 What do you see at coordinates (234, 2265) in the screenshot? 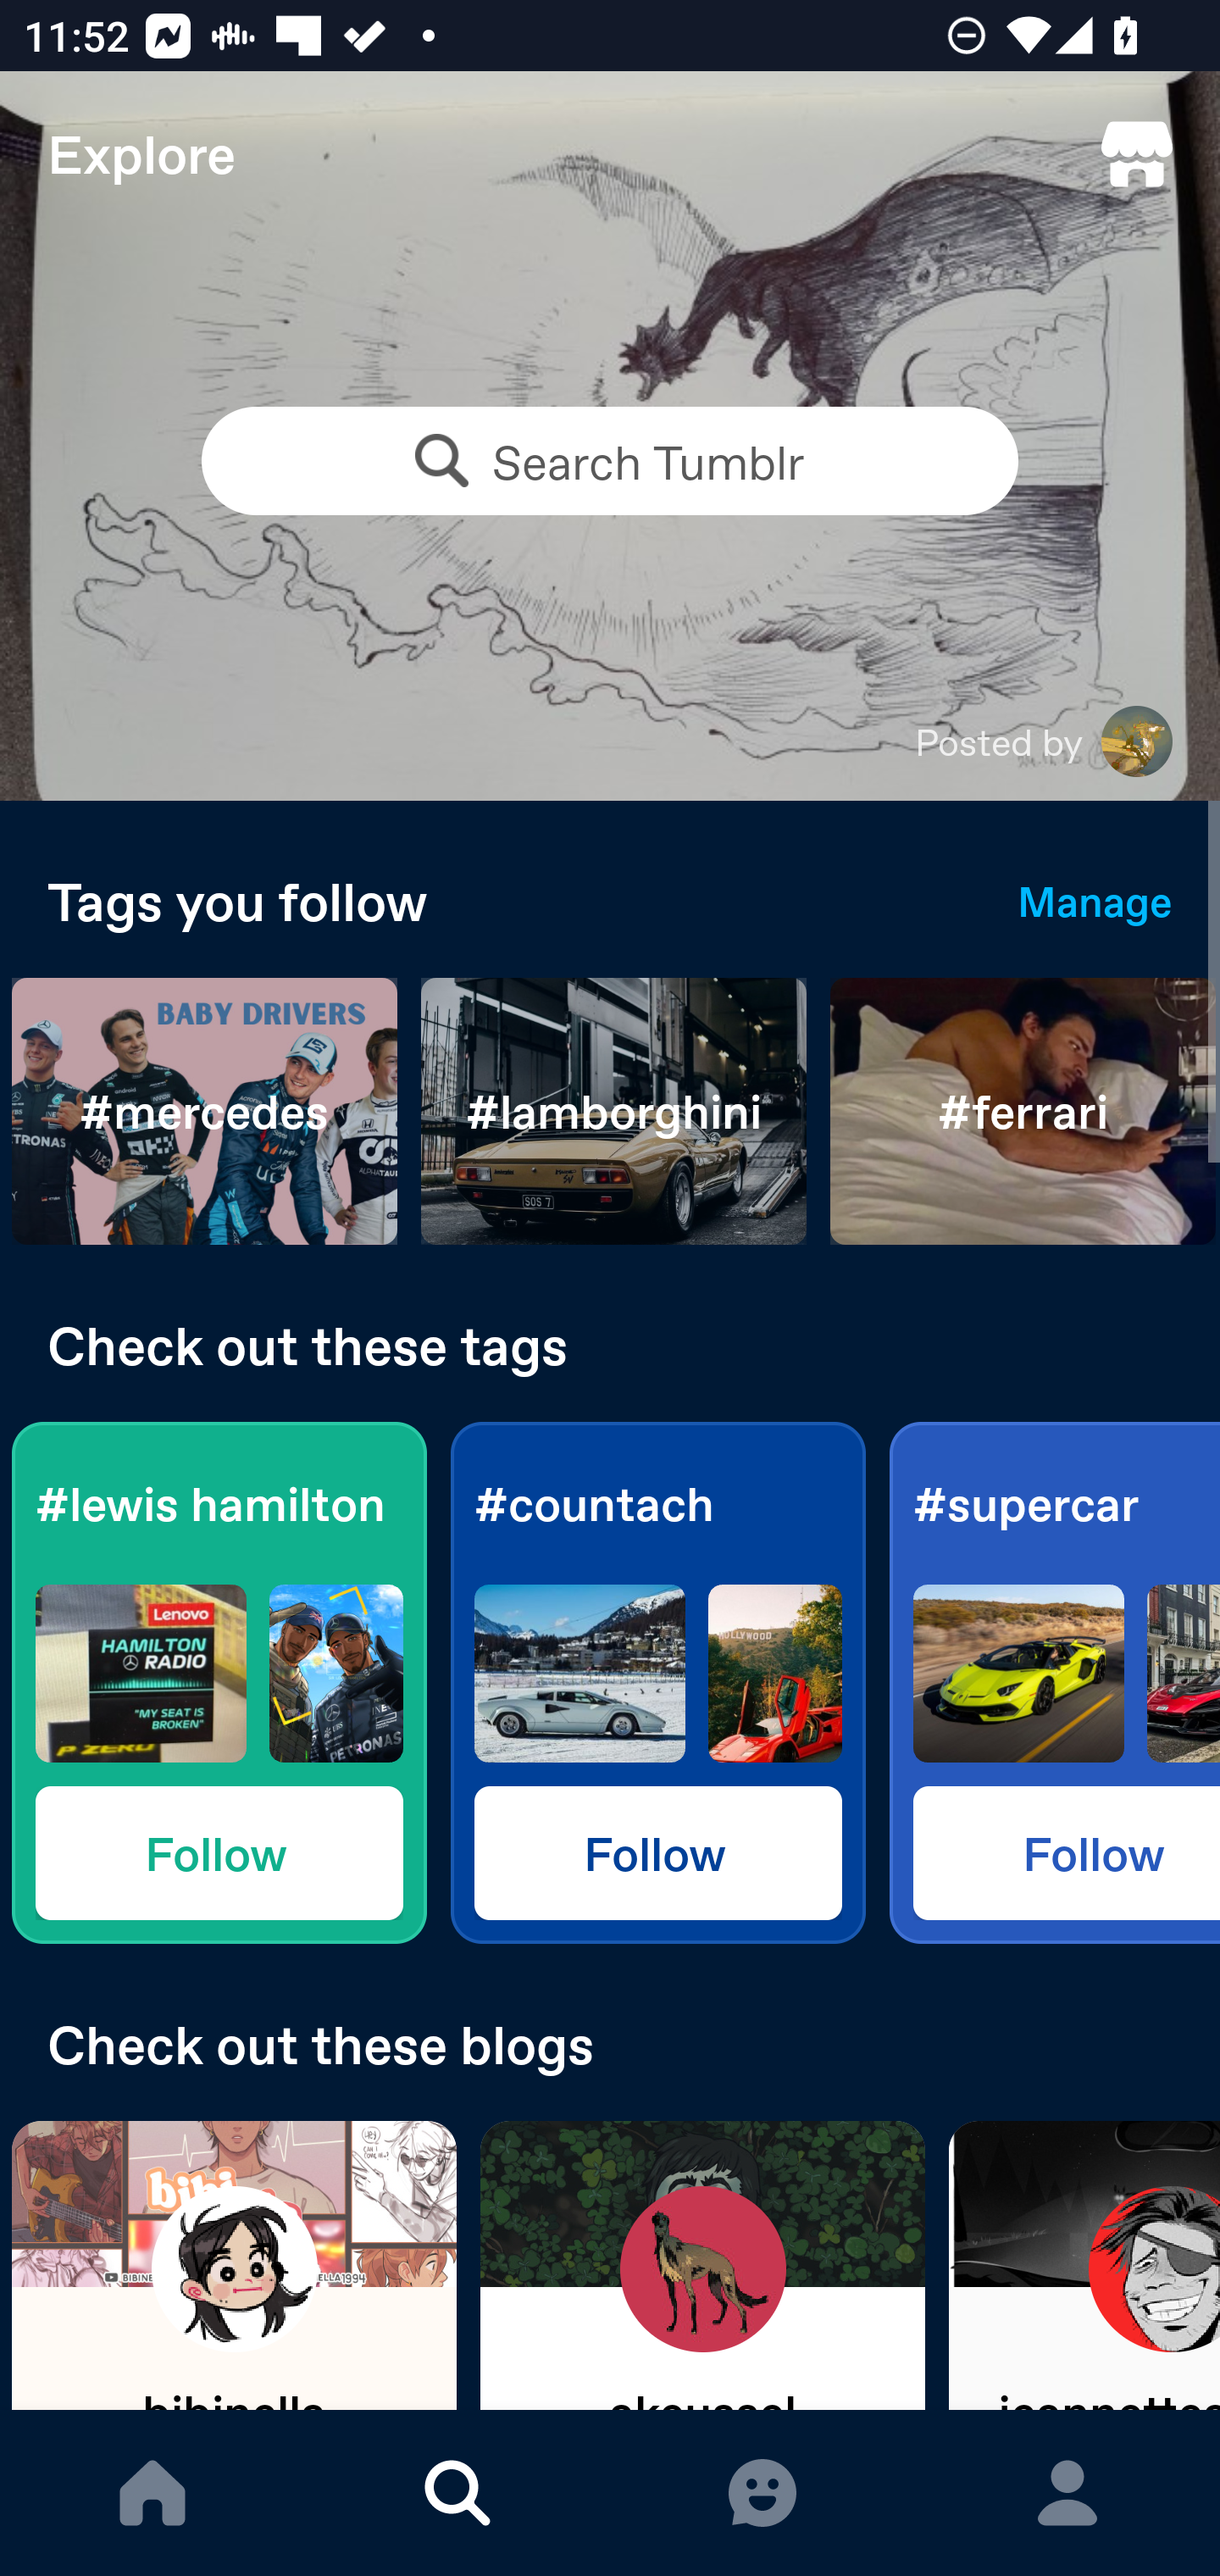
I see `bibinella` at bounding box center [234, 2265].